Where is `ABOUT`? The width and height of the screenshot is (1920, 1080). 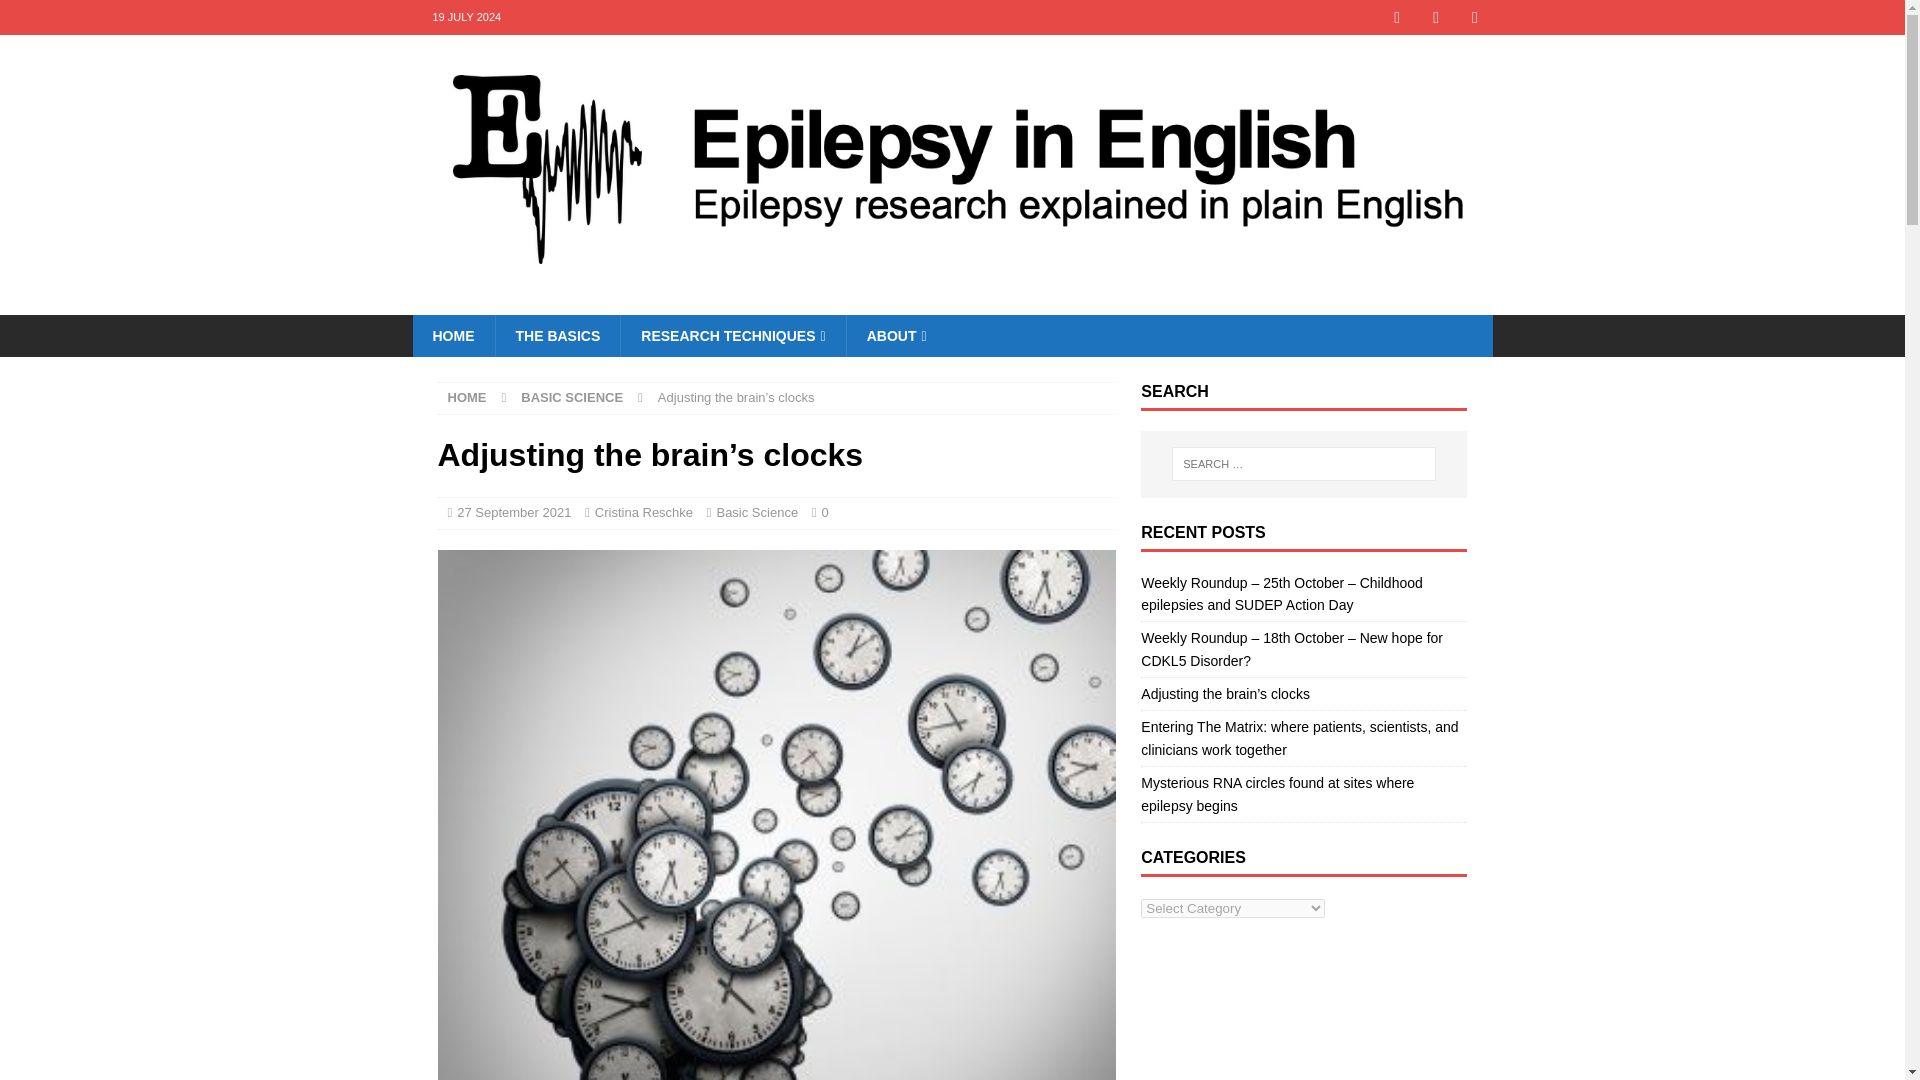
ABOUT is located at coordinates (896, 336).